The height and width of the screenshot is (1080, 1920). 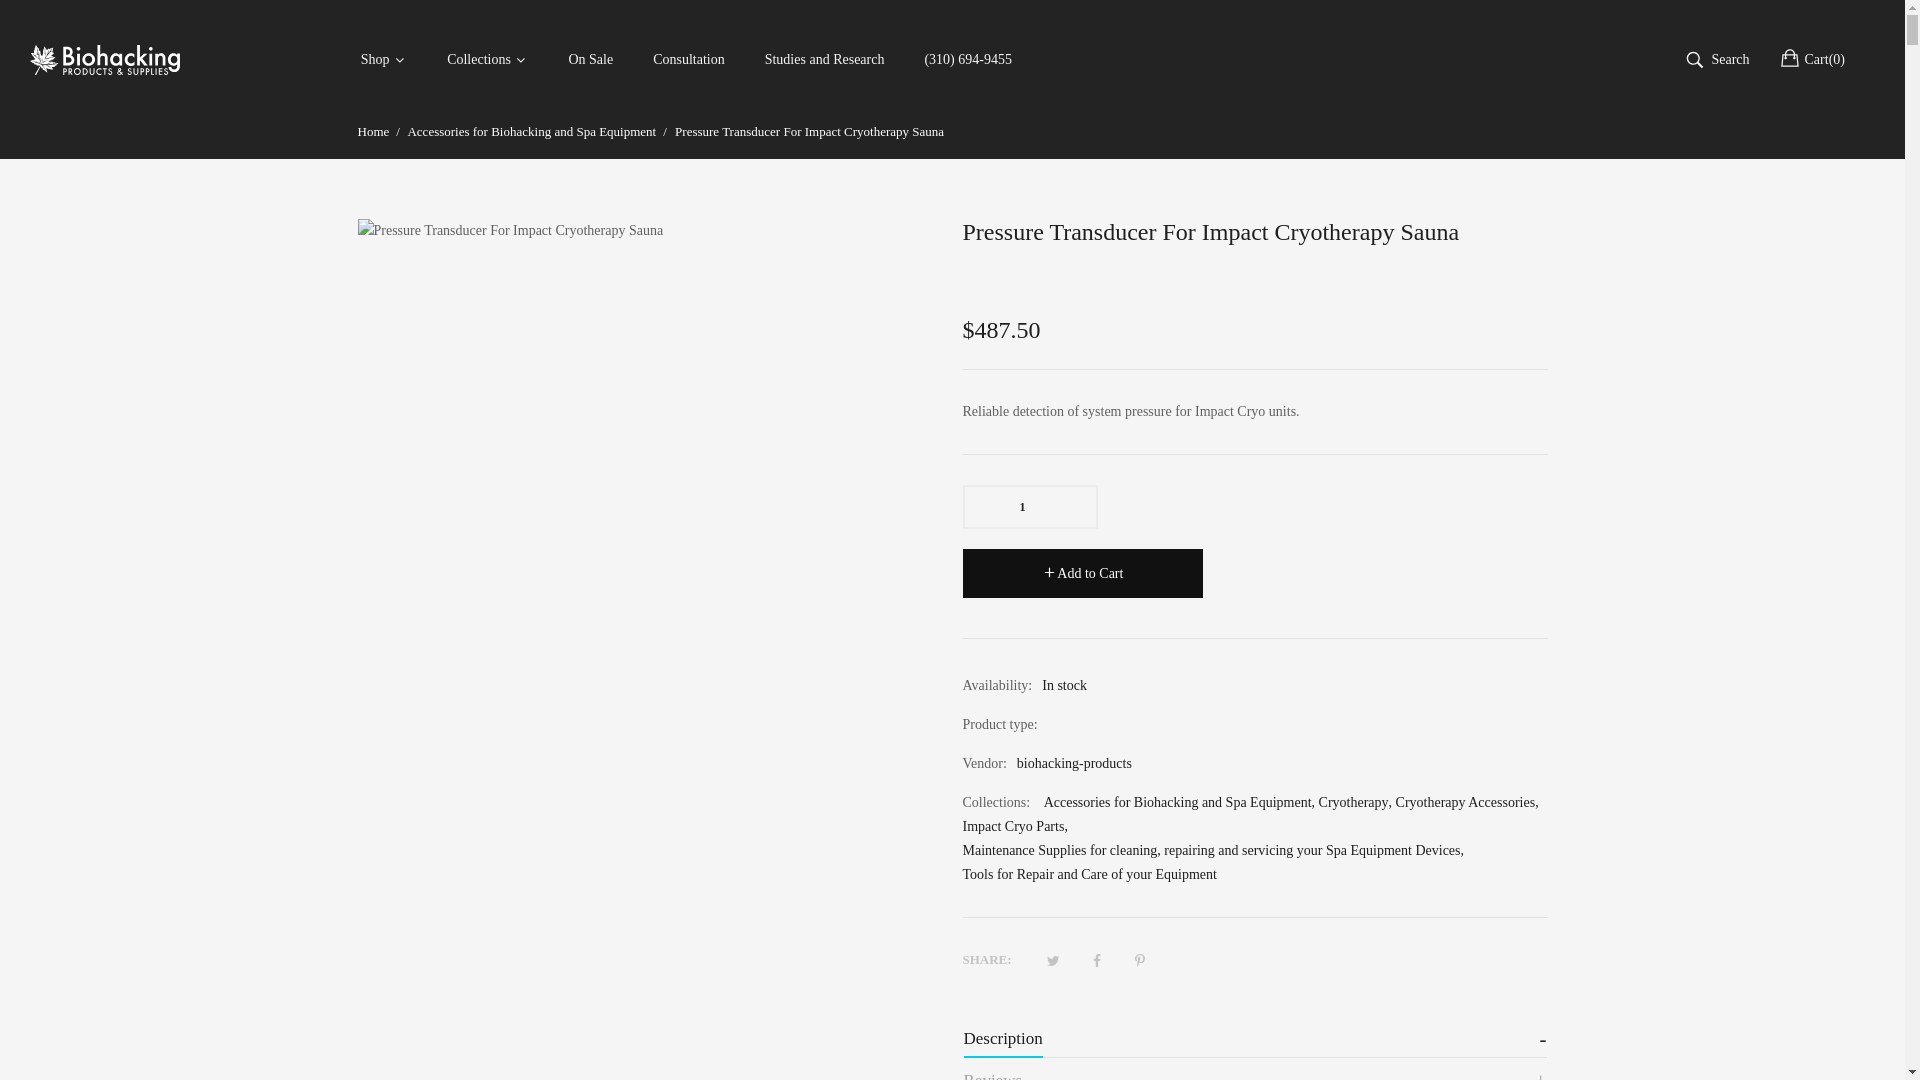 What do you see at coordinates (382, 60) in the screenshot?
I see `Shop` at bounding box center [382, 60].